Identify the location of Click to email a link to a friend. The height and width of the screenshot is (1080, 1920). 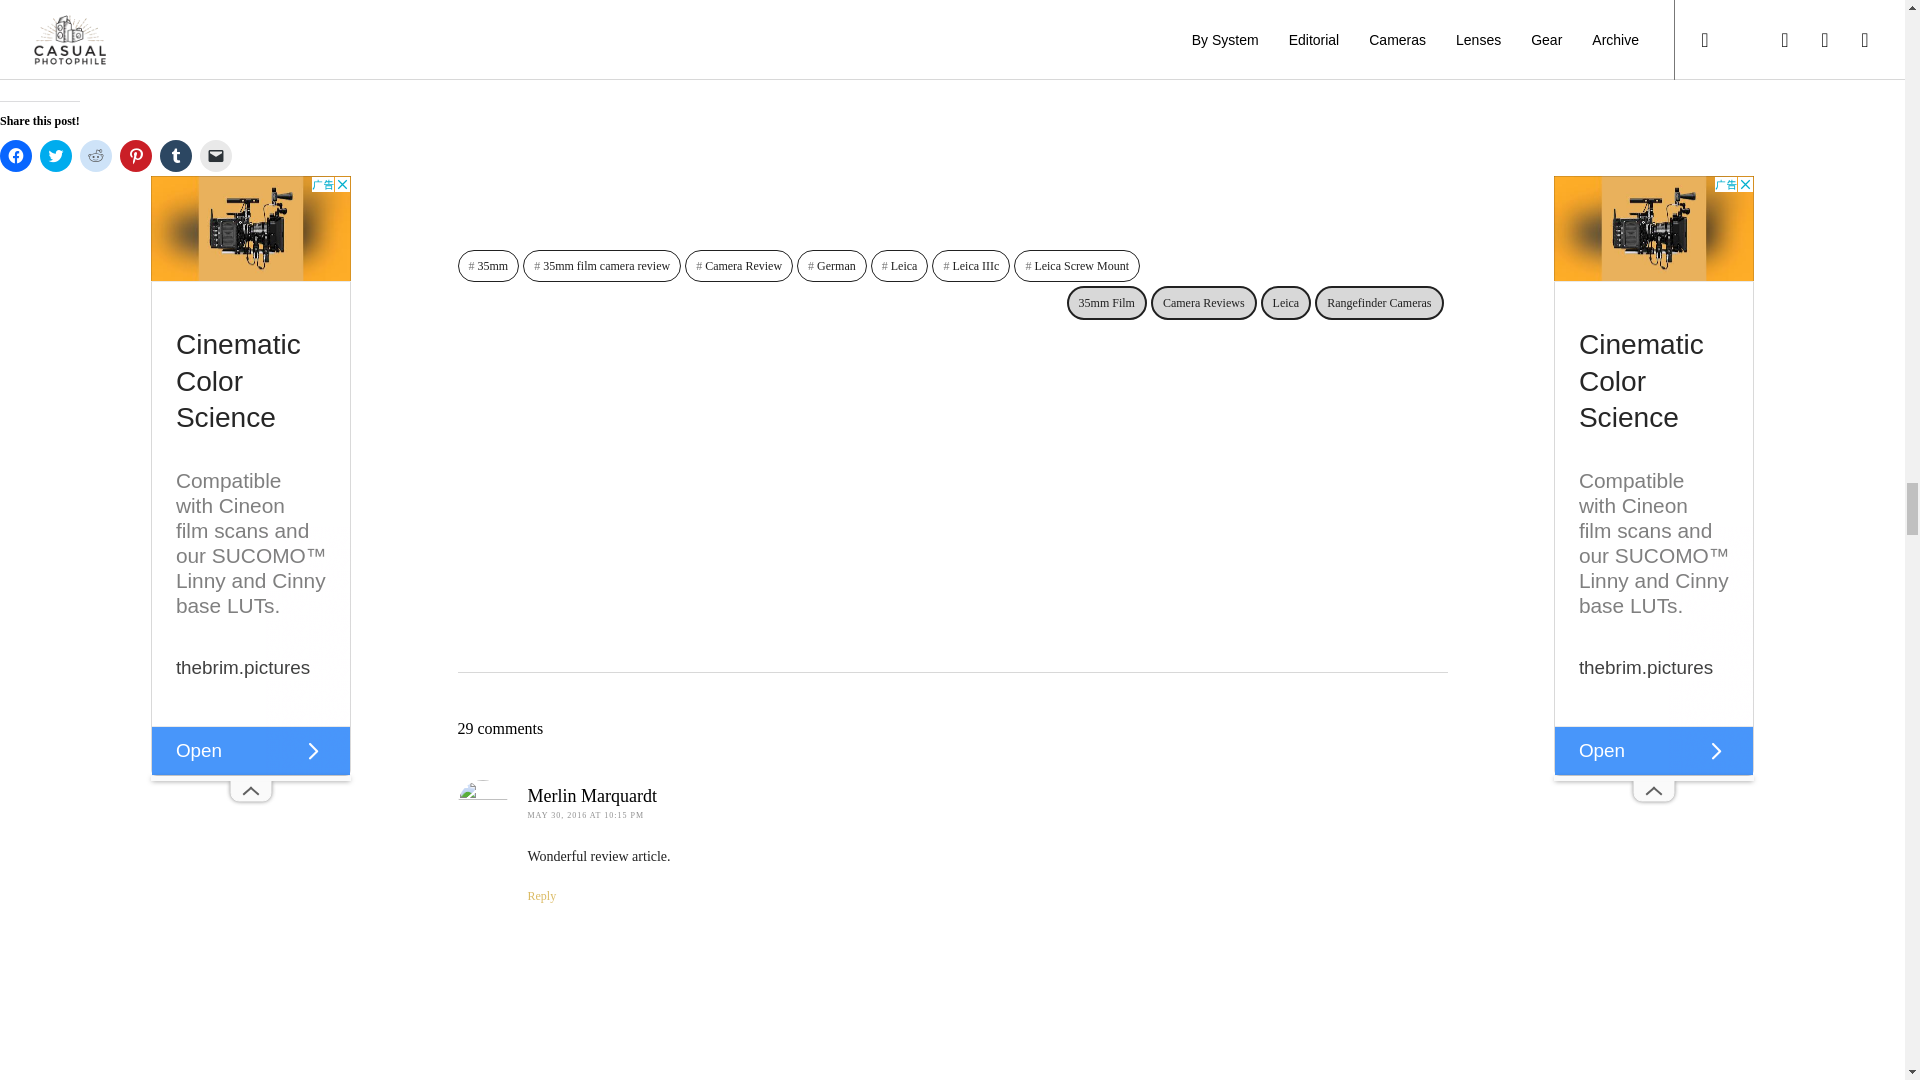
(216, 156).